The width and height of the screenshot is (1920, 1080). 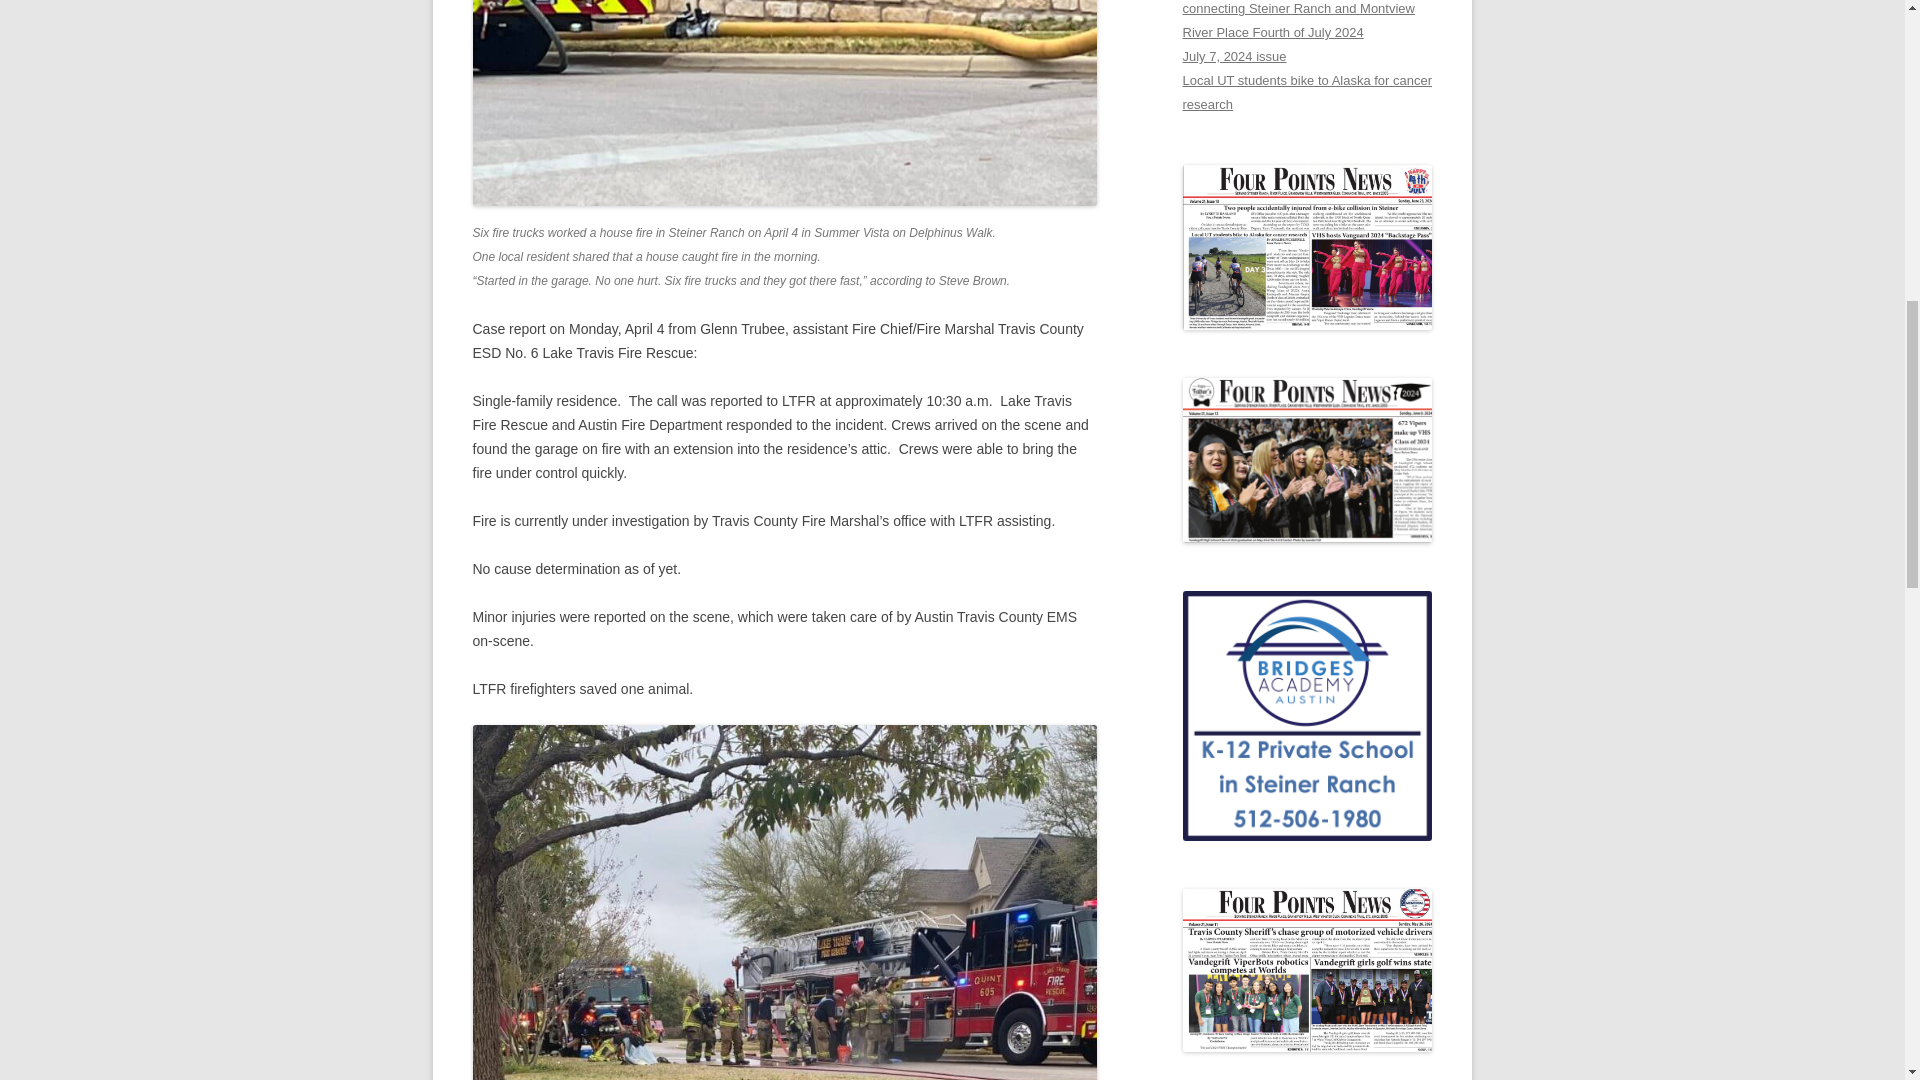 What do you see at coordinates (1306, 92) in the screenshot?
I see `Local UT students bike to Alaska for cancer research` at bounding box center [1306, 92].